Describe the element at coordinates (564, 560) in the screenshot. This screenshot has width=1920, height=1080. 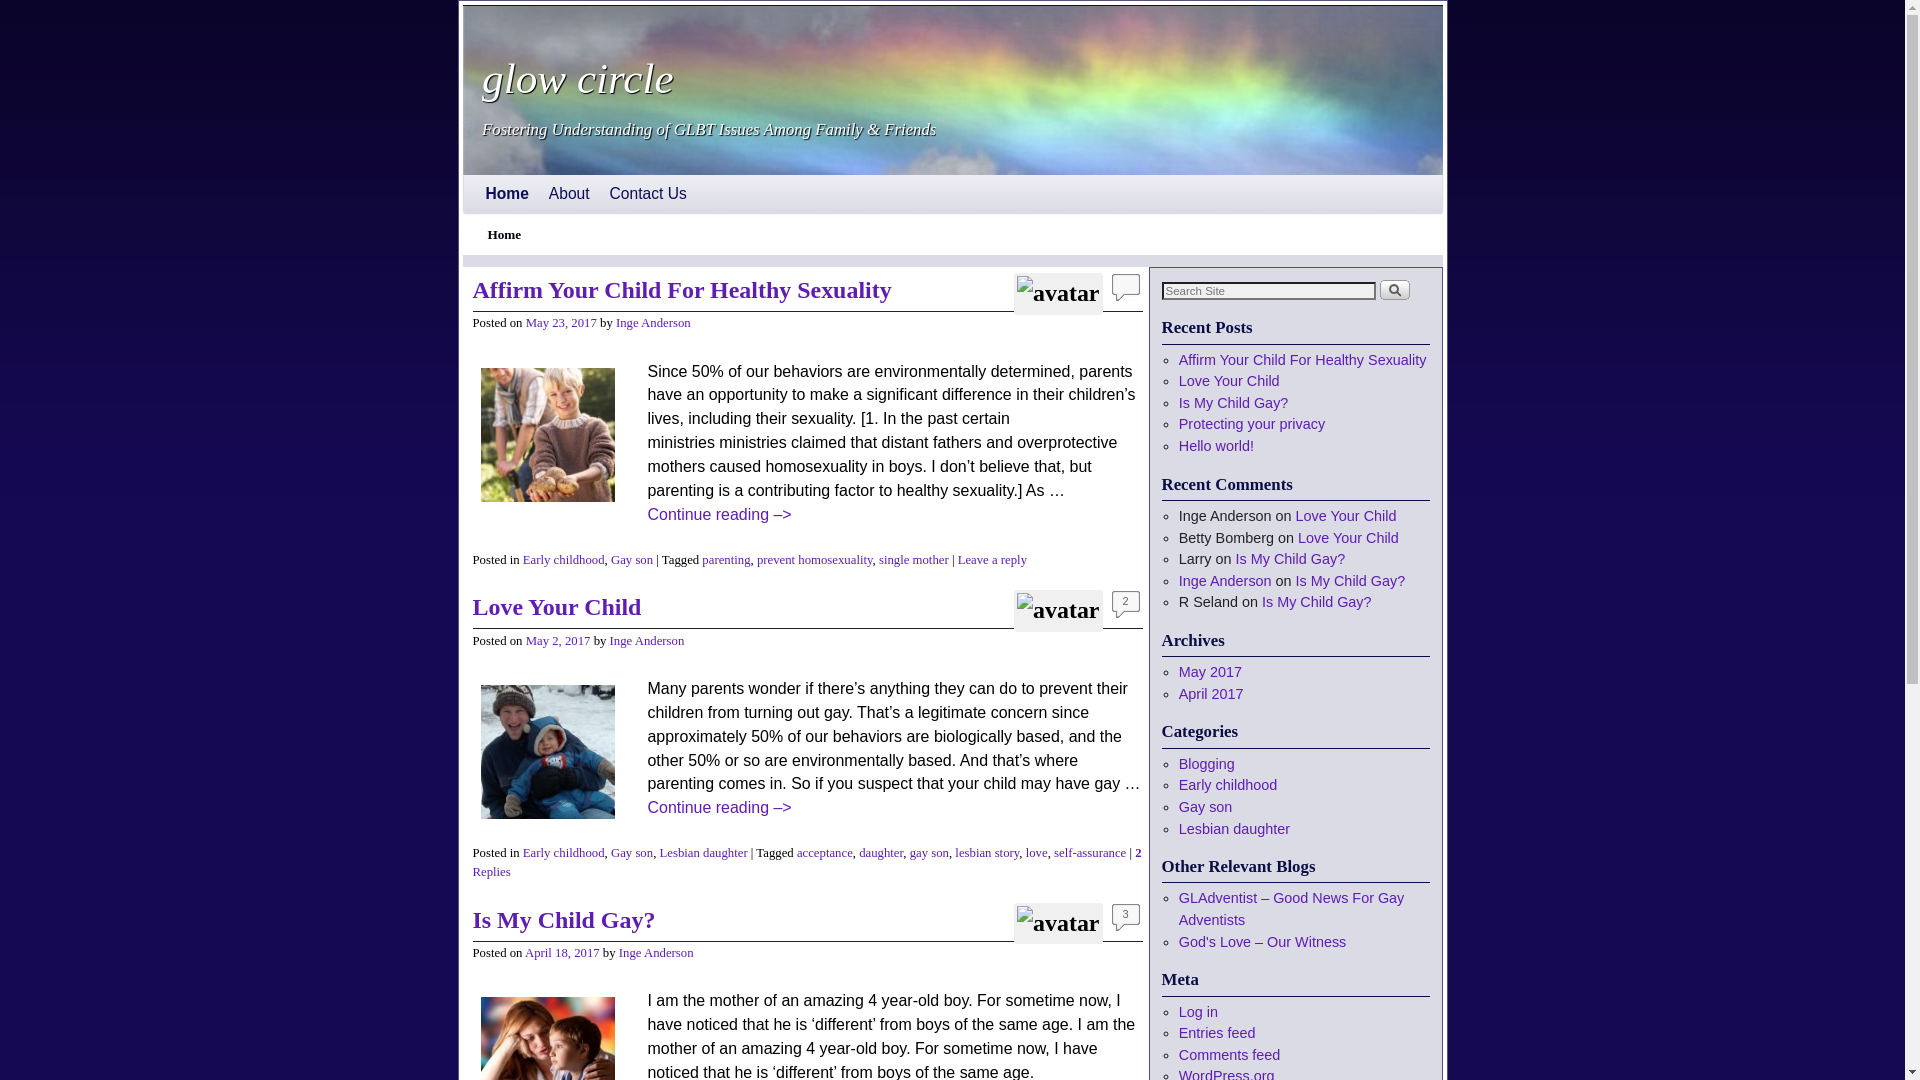
I see `Early childhood` at that location.